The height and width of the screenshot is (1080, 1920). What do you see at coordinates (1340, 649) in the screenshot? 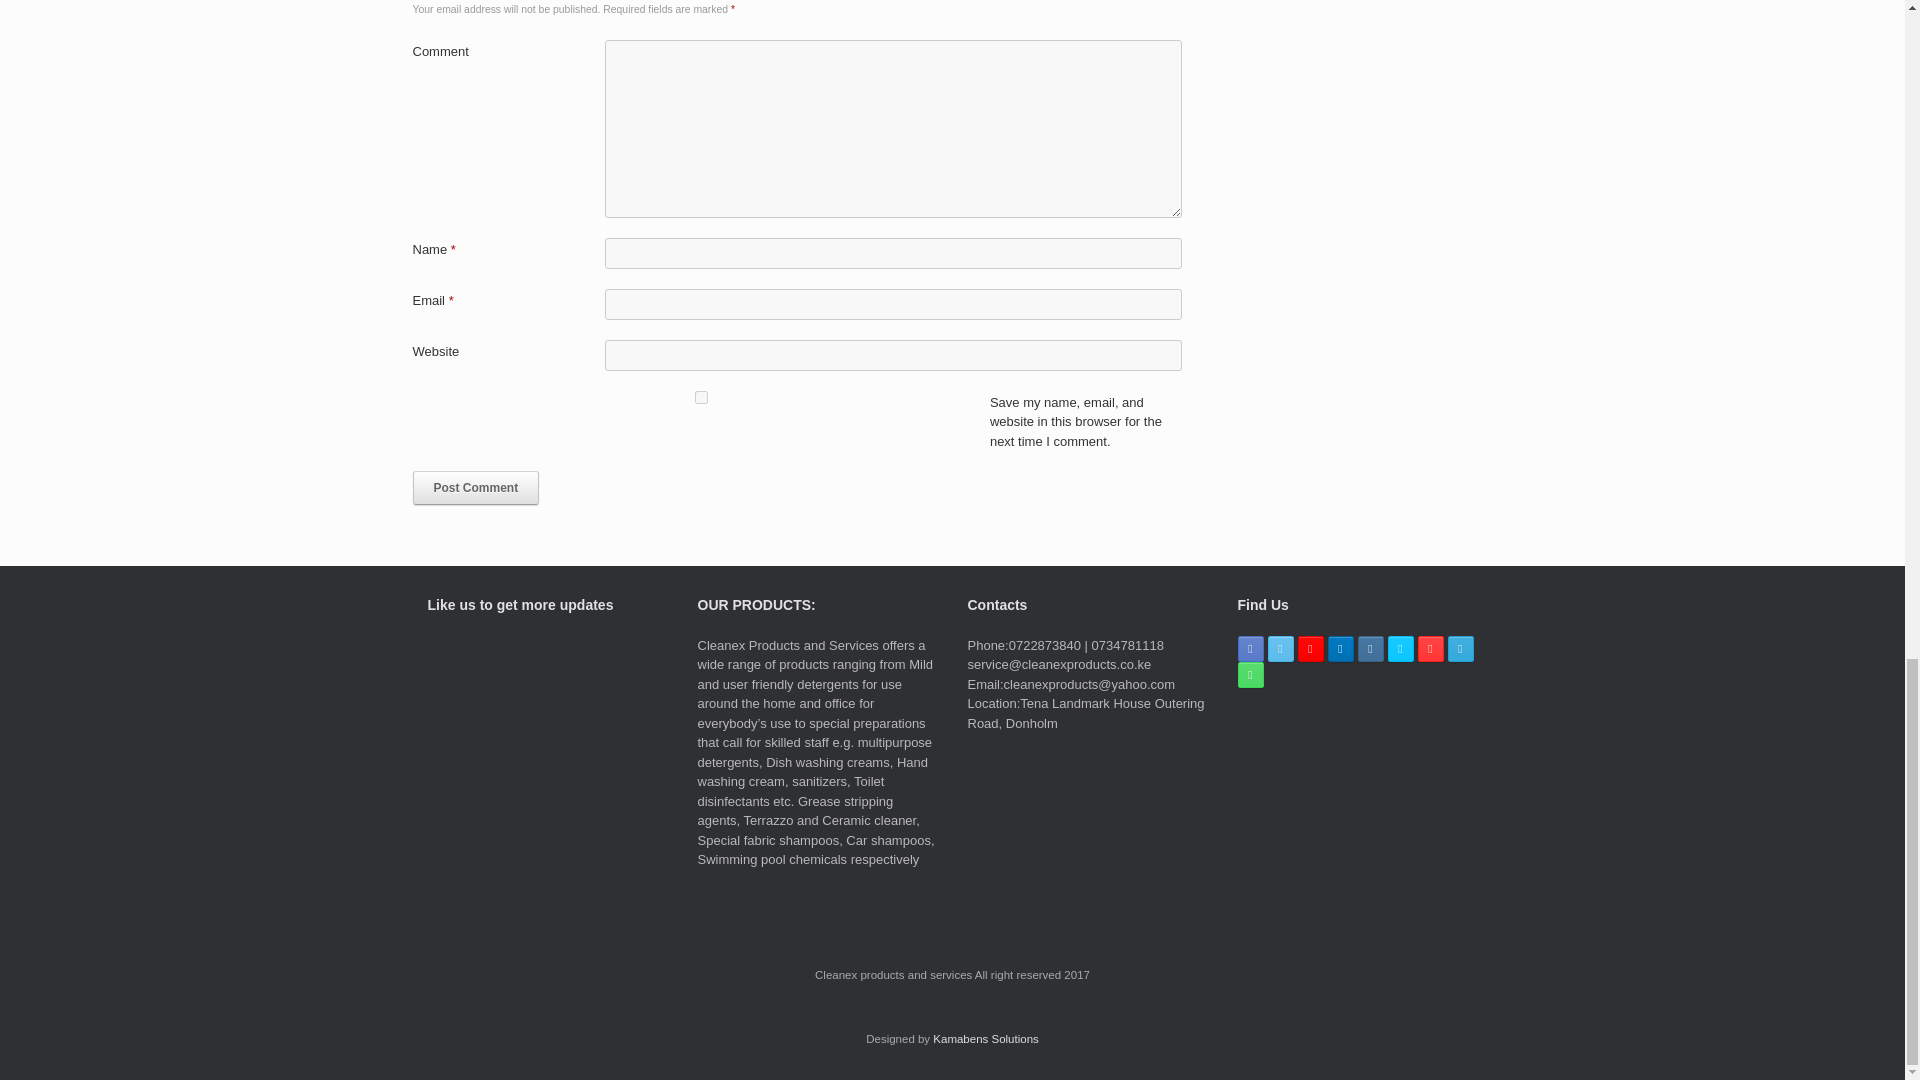
I see `Cleanex Products and Services LinkedIn` at bounding box center [1340, 649].